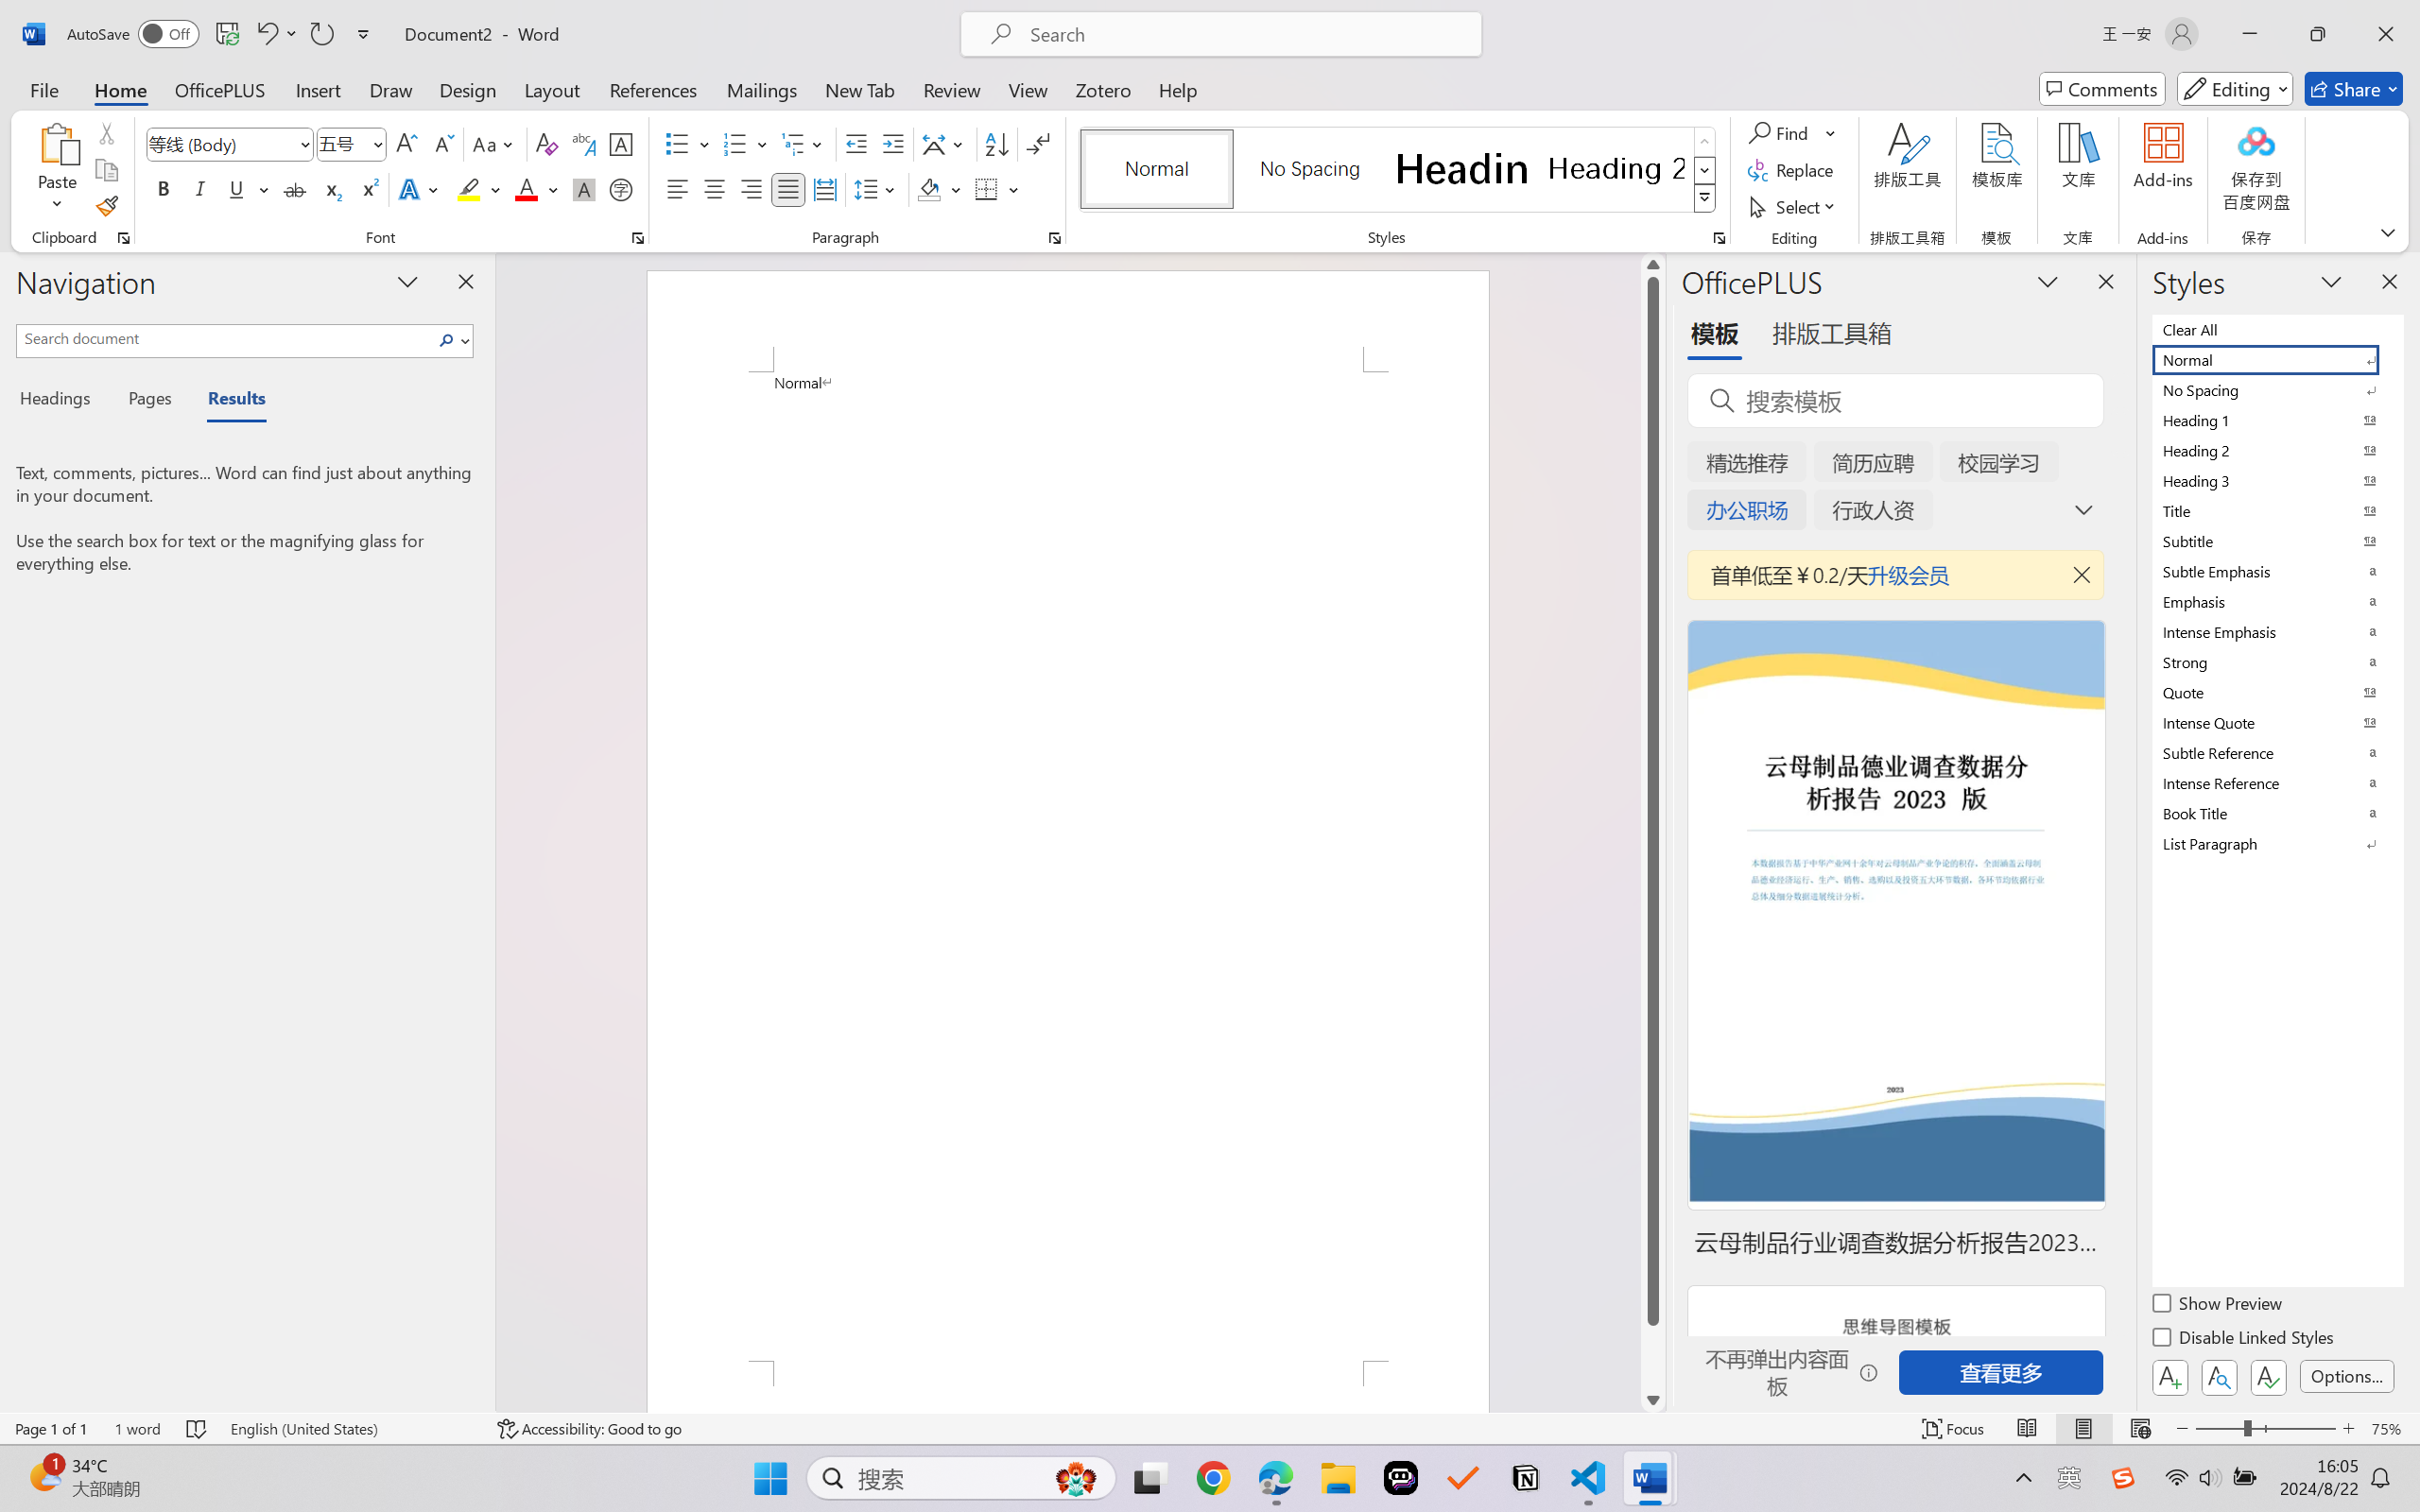 The image size is (2420, 1512). I want to click on Zoom In, so click(2349, 1429).